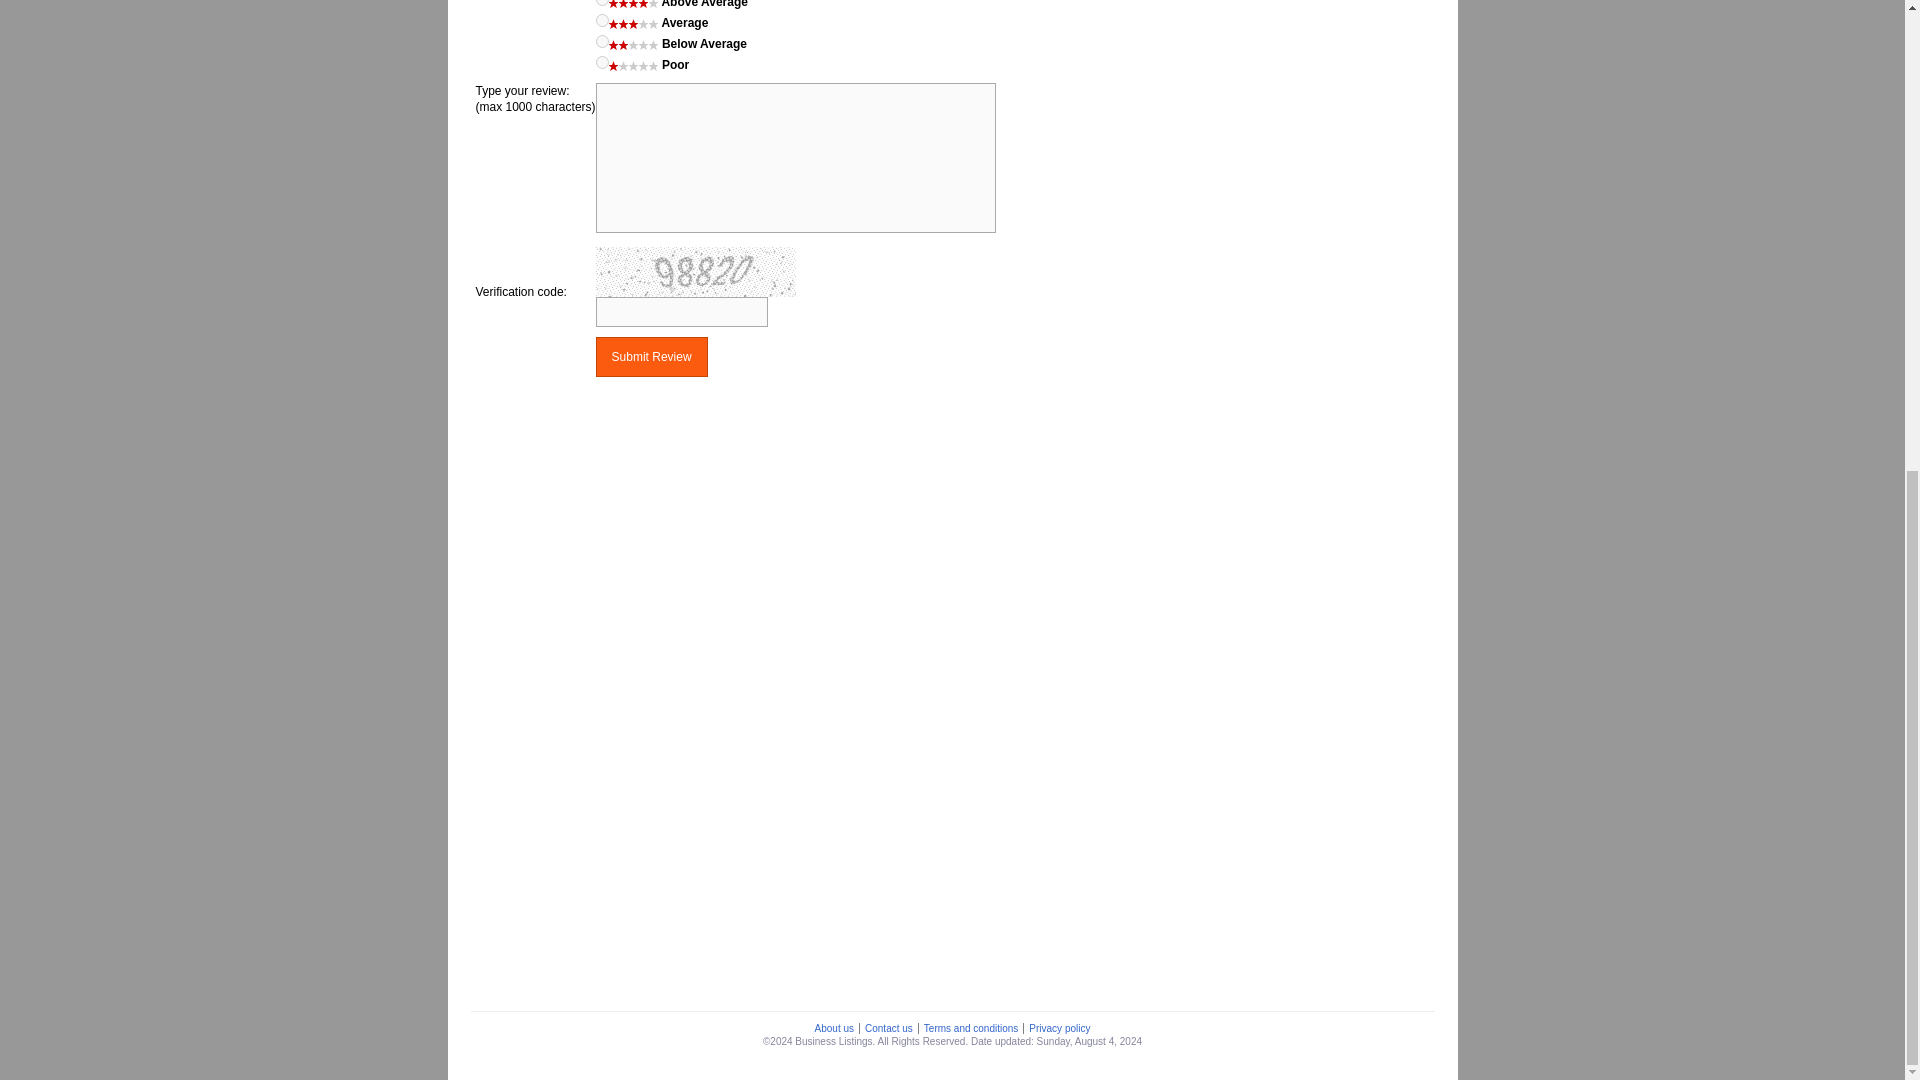 This screenshot has width=1920, height=1080. Describe the element at coordinates (602, 3) in the screenshot. I see `4` at that location.